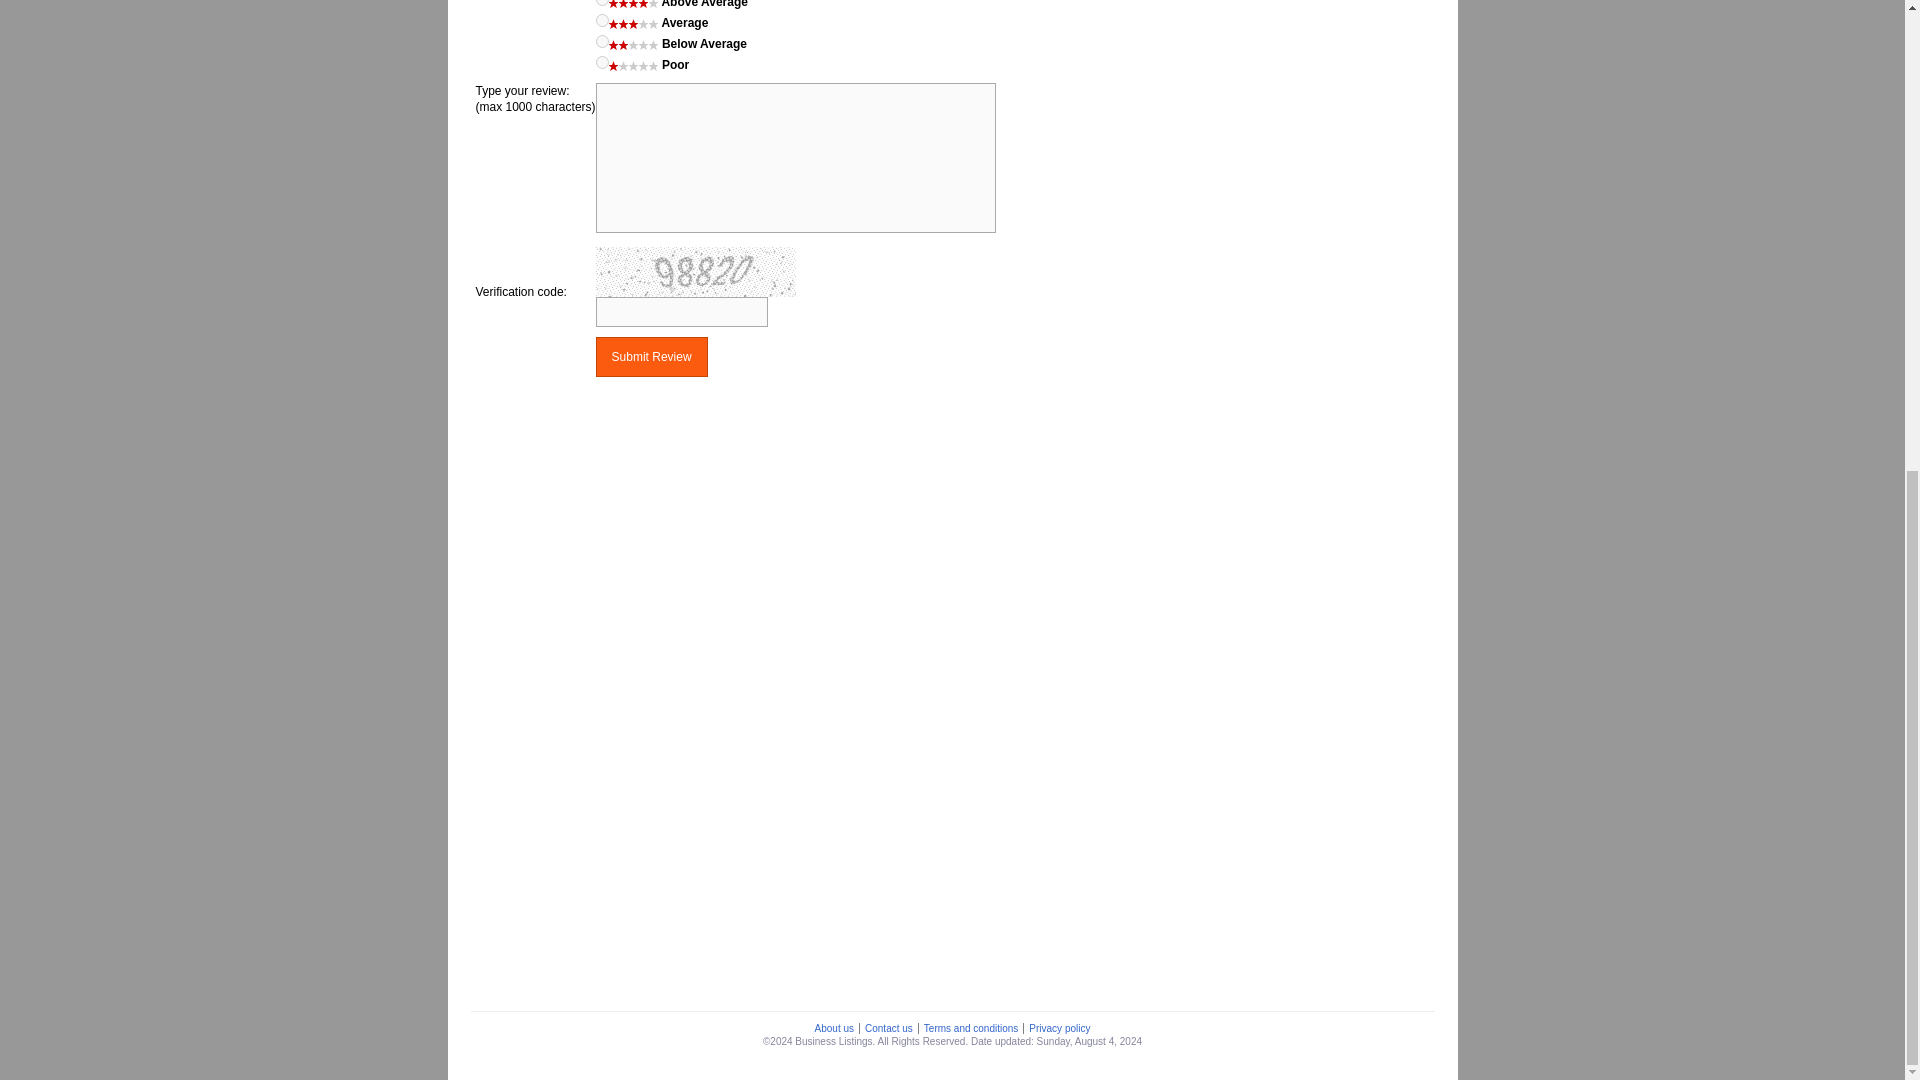 This screenshot has width=1920, height=1080. Describe the element at coordinates (602, 3) in the screenshot. I see `4` at that location.